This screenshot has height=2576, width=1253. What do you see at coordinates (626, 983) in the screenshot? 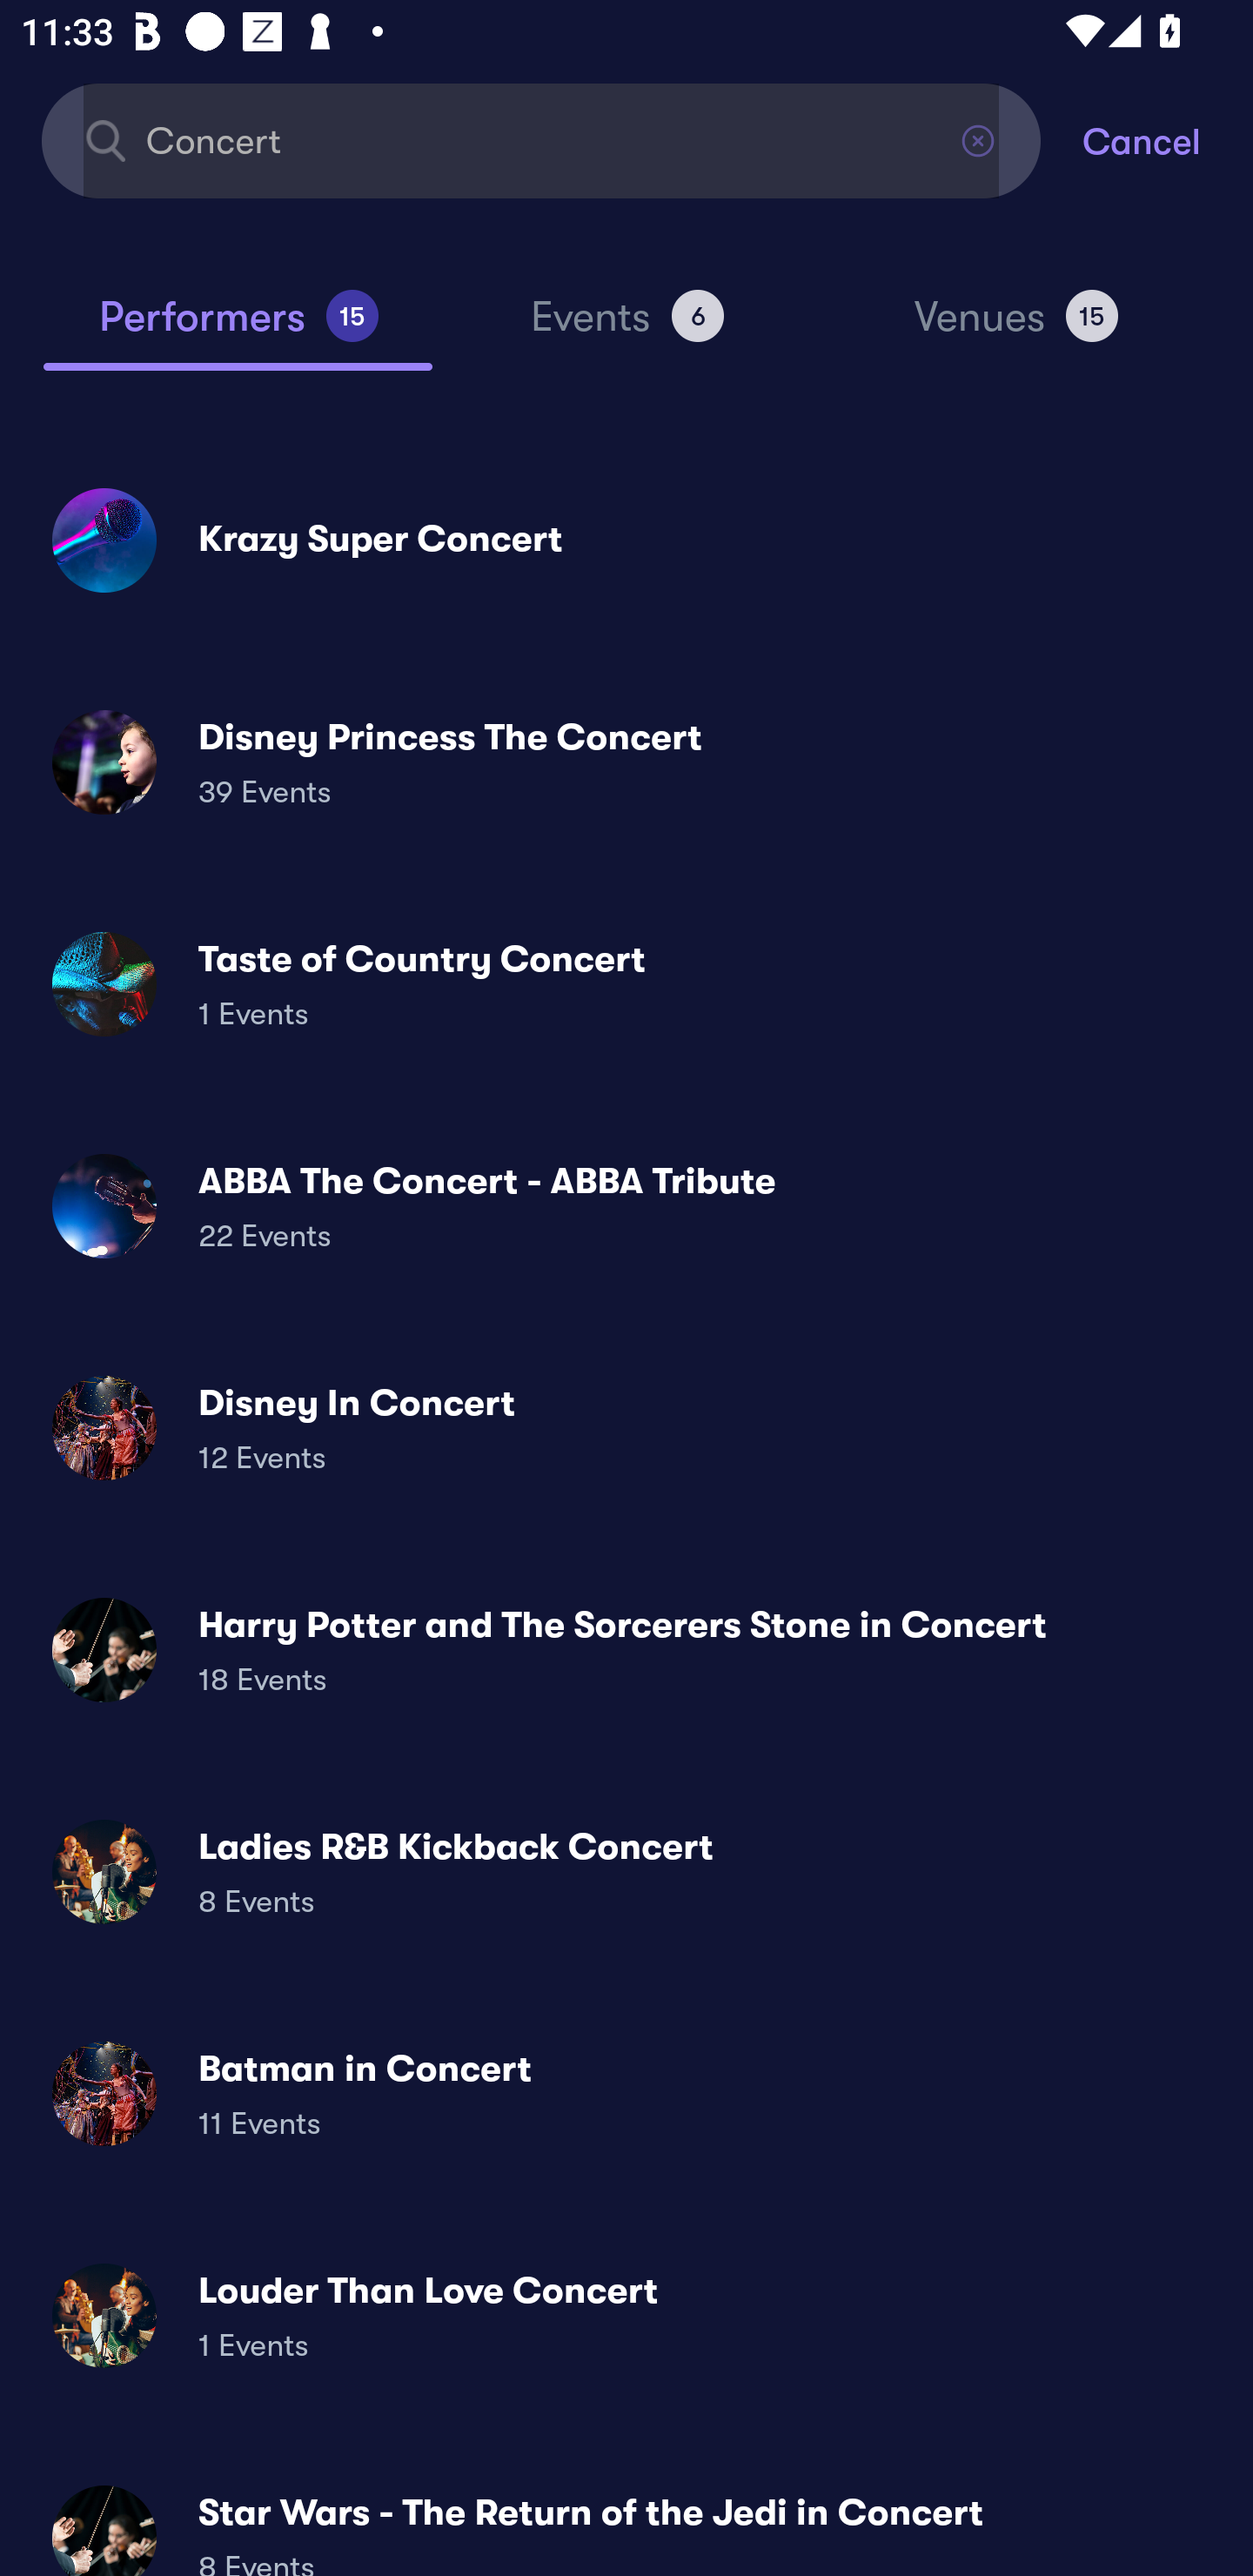
I see `Taste of Country Concert 1 Events` at bounding box center [626, 983].